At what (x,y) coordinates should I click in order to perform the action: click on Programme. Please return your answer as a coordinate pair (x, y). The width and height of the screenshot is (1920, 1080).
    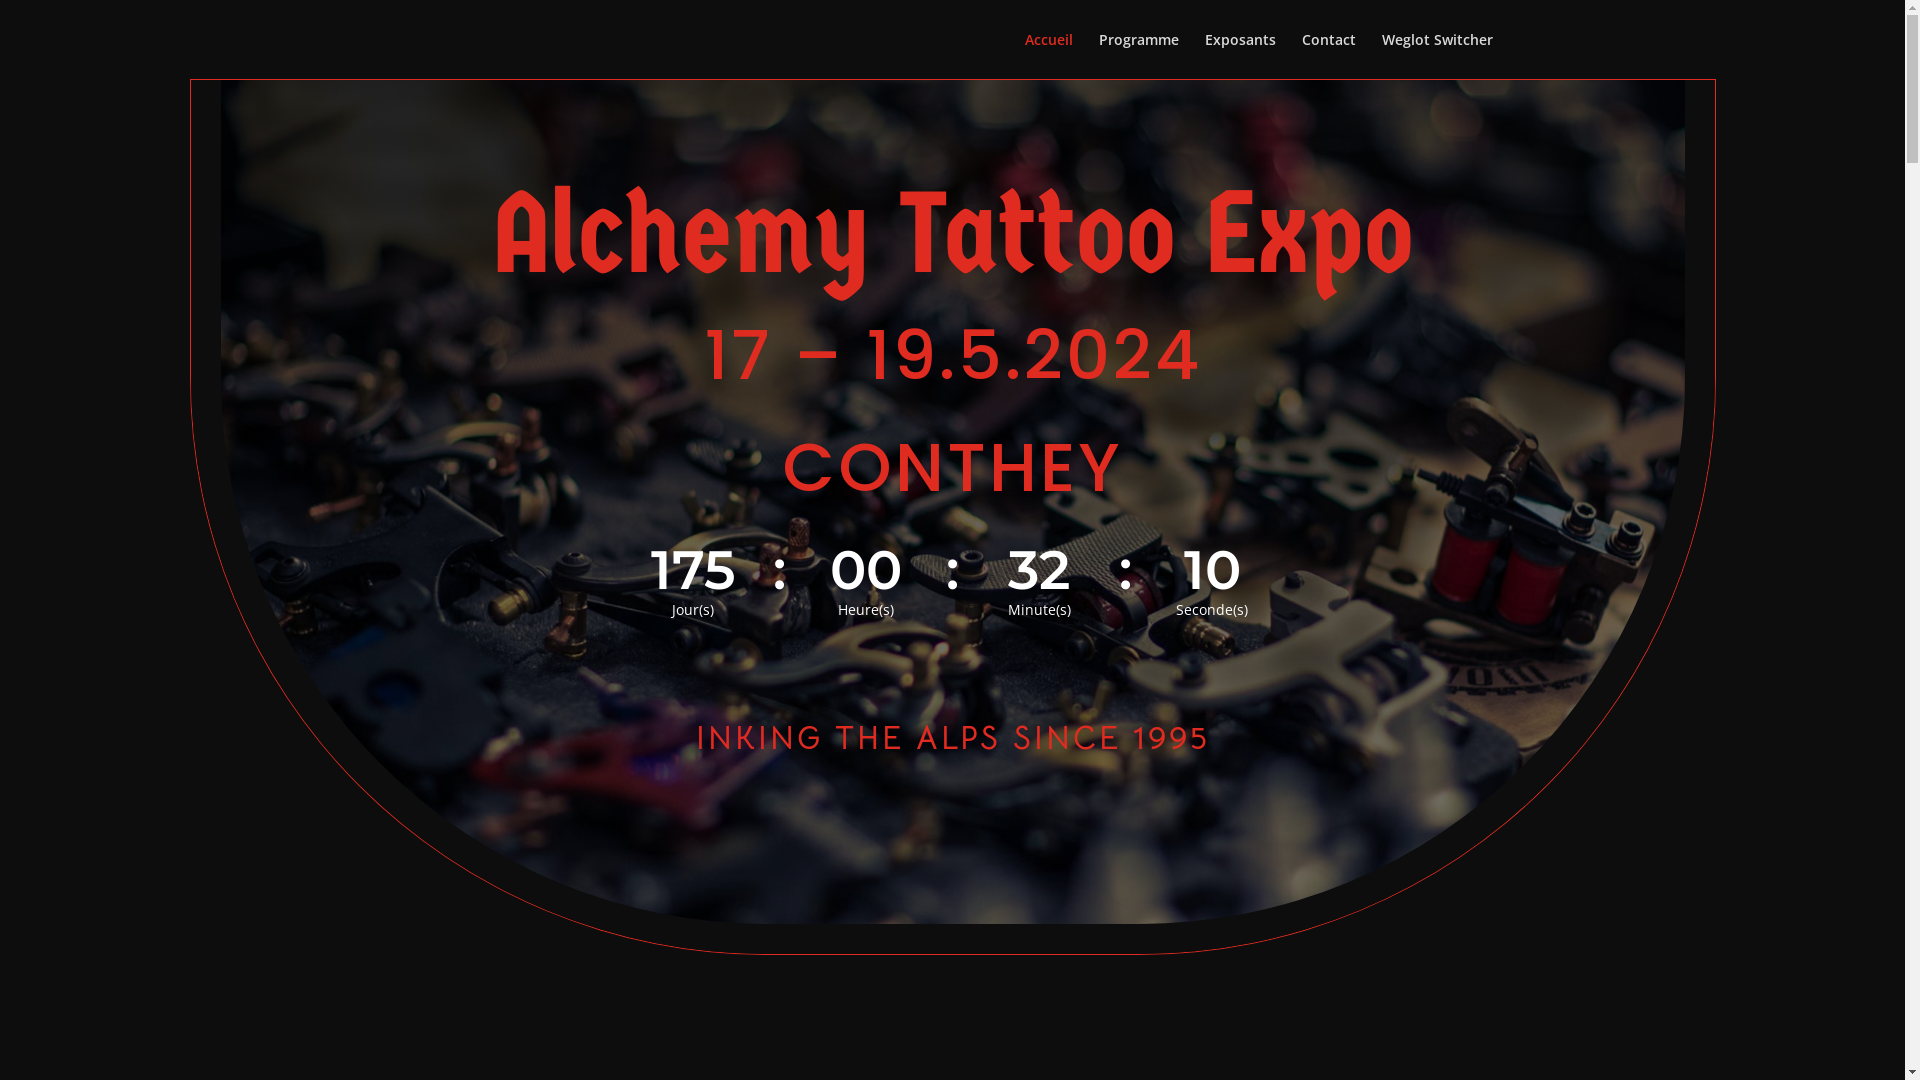
    Looking at the image, I should click on (1138, 56).